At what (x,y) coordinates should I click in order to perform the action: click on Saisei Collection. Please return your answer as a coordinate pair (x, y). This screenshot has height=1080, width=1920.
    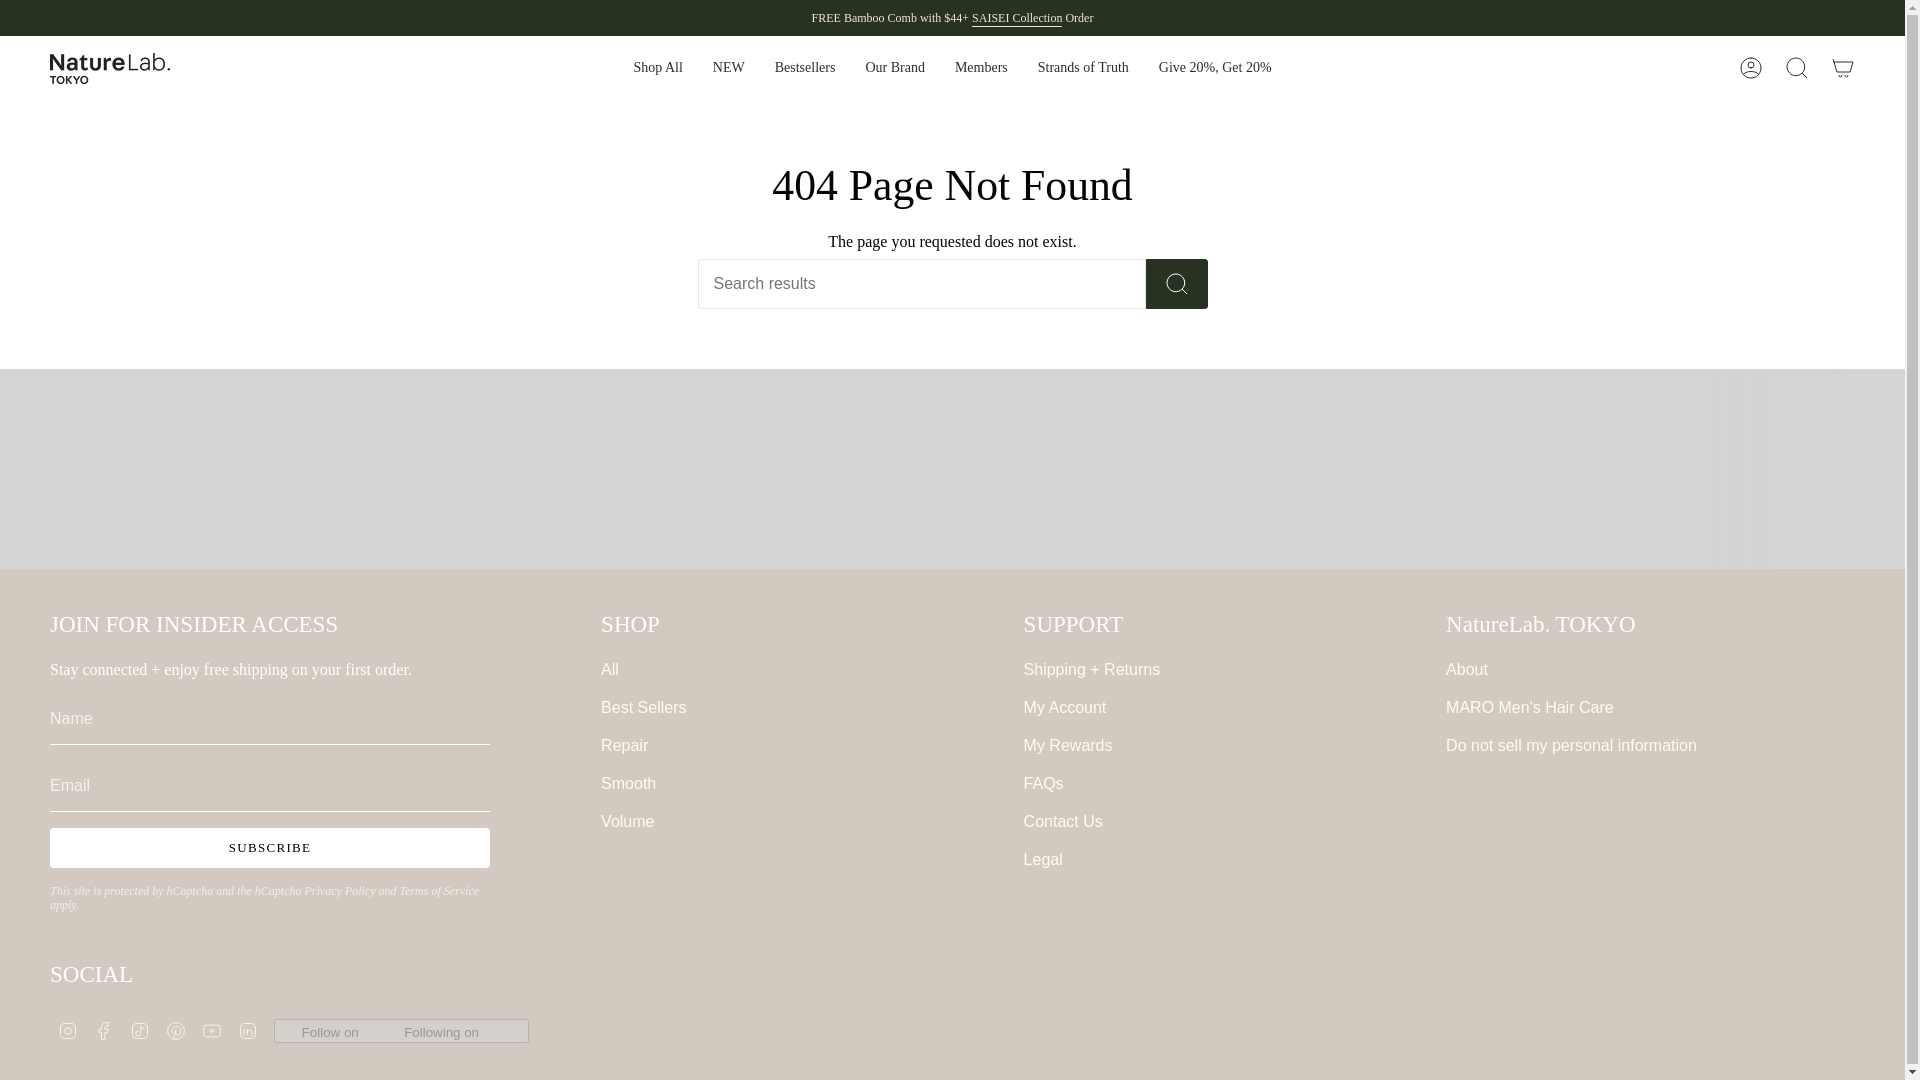
    Looking at the image, I should click on (1016, 20).